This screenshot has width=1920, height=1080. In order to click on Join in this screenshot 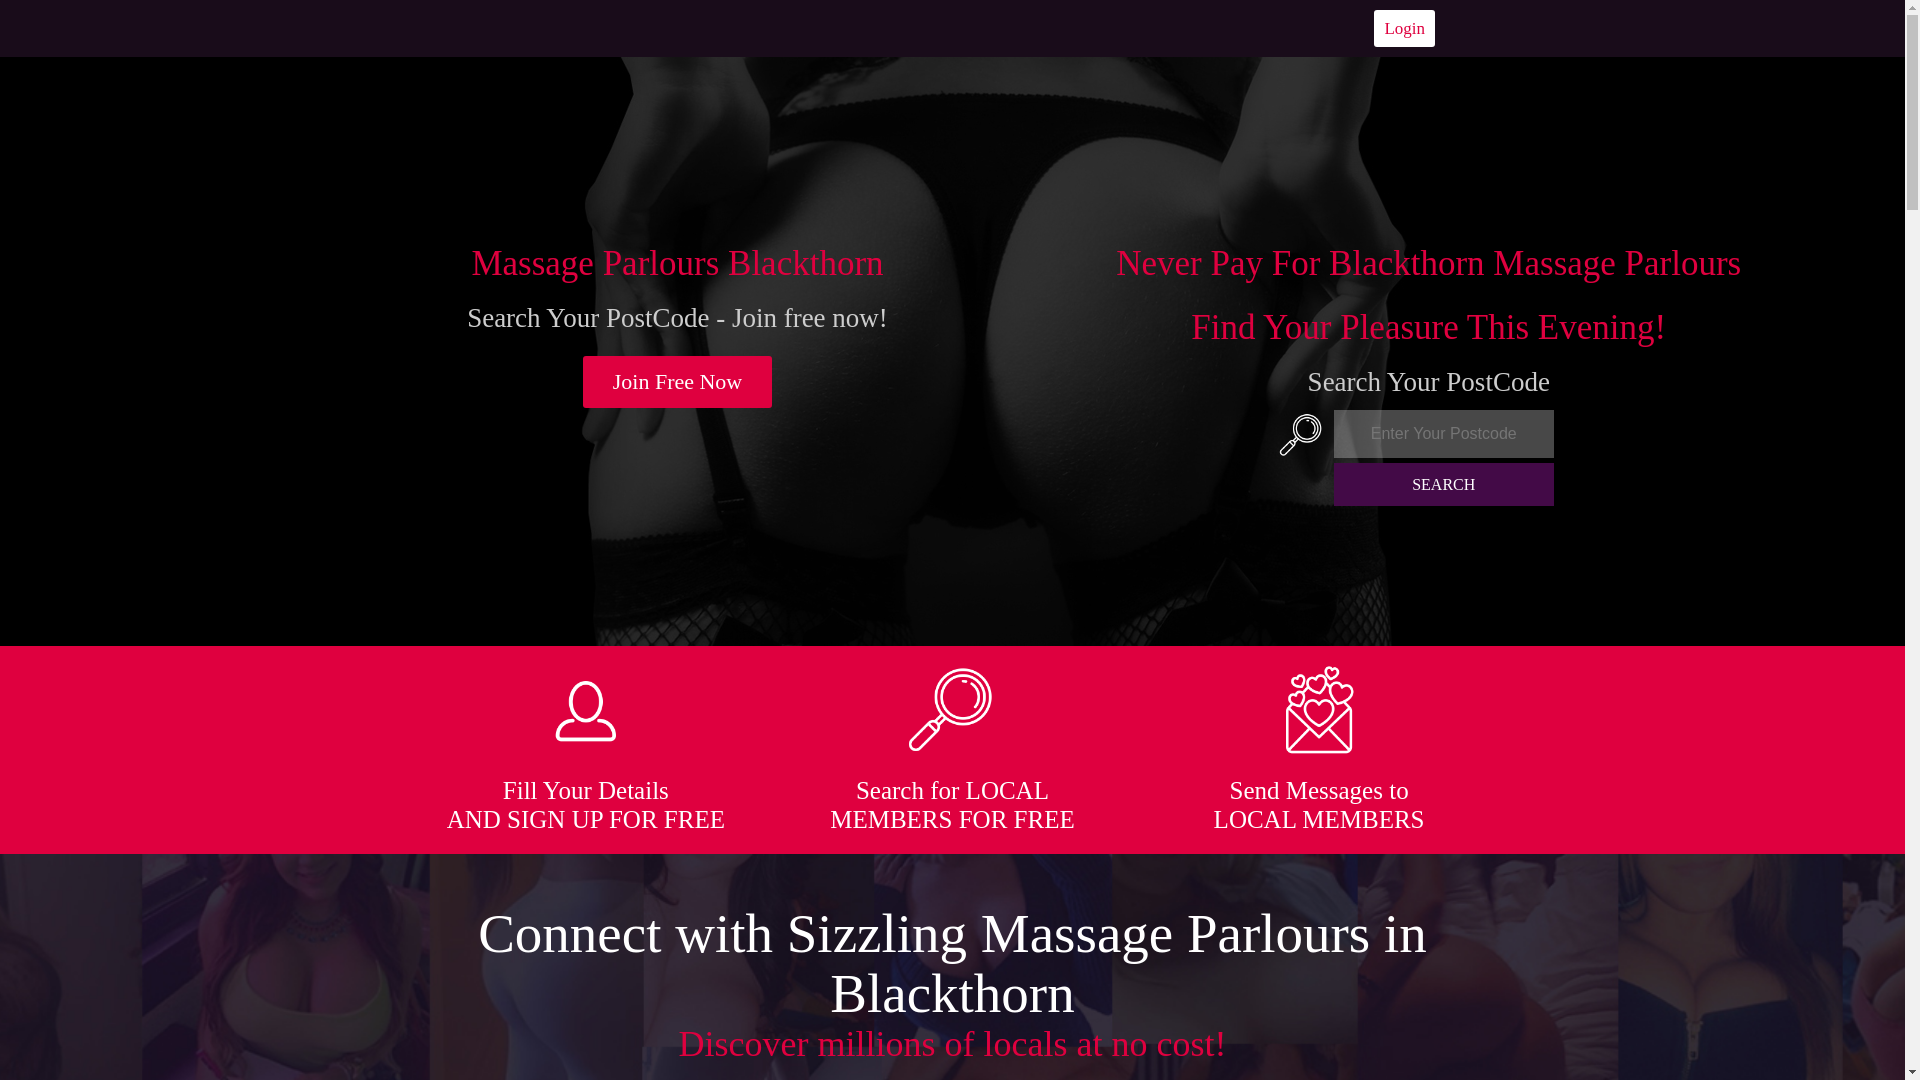, I will do `click(678, 382)`.